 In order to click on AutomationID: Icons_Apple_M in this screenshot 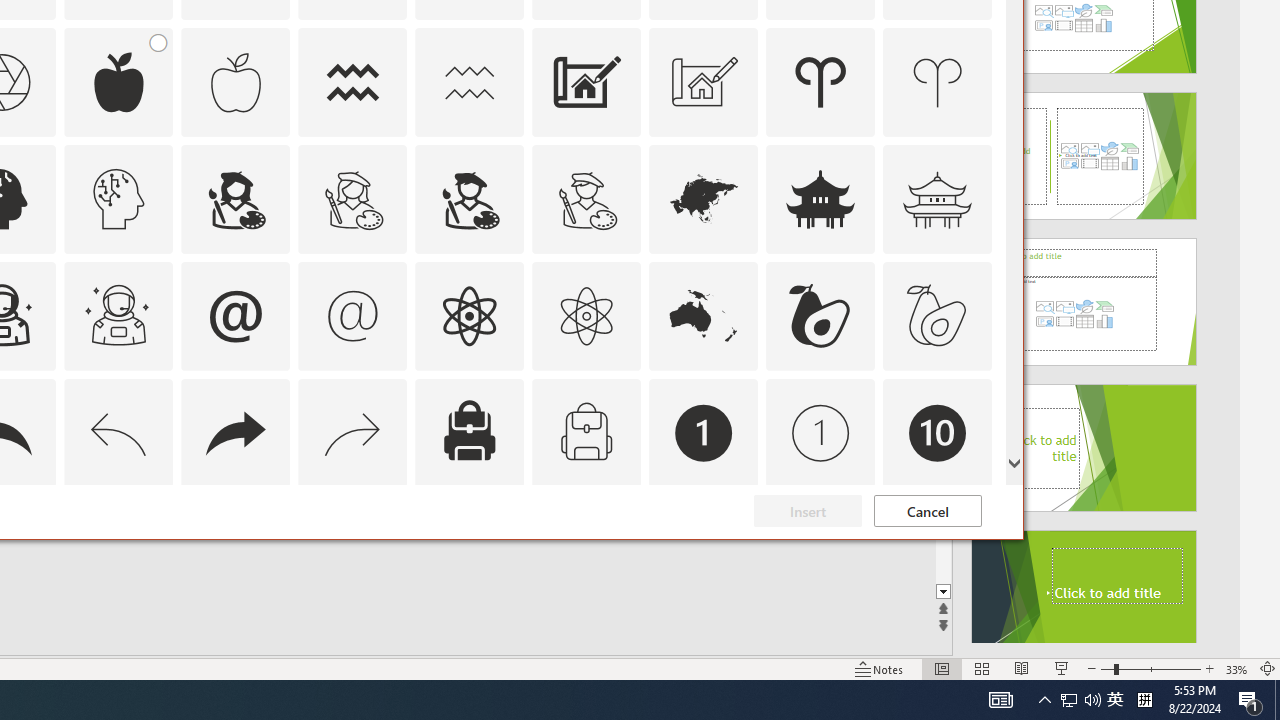, I will do `click(235, 82)`.